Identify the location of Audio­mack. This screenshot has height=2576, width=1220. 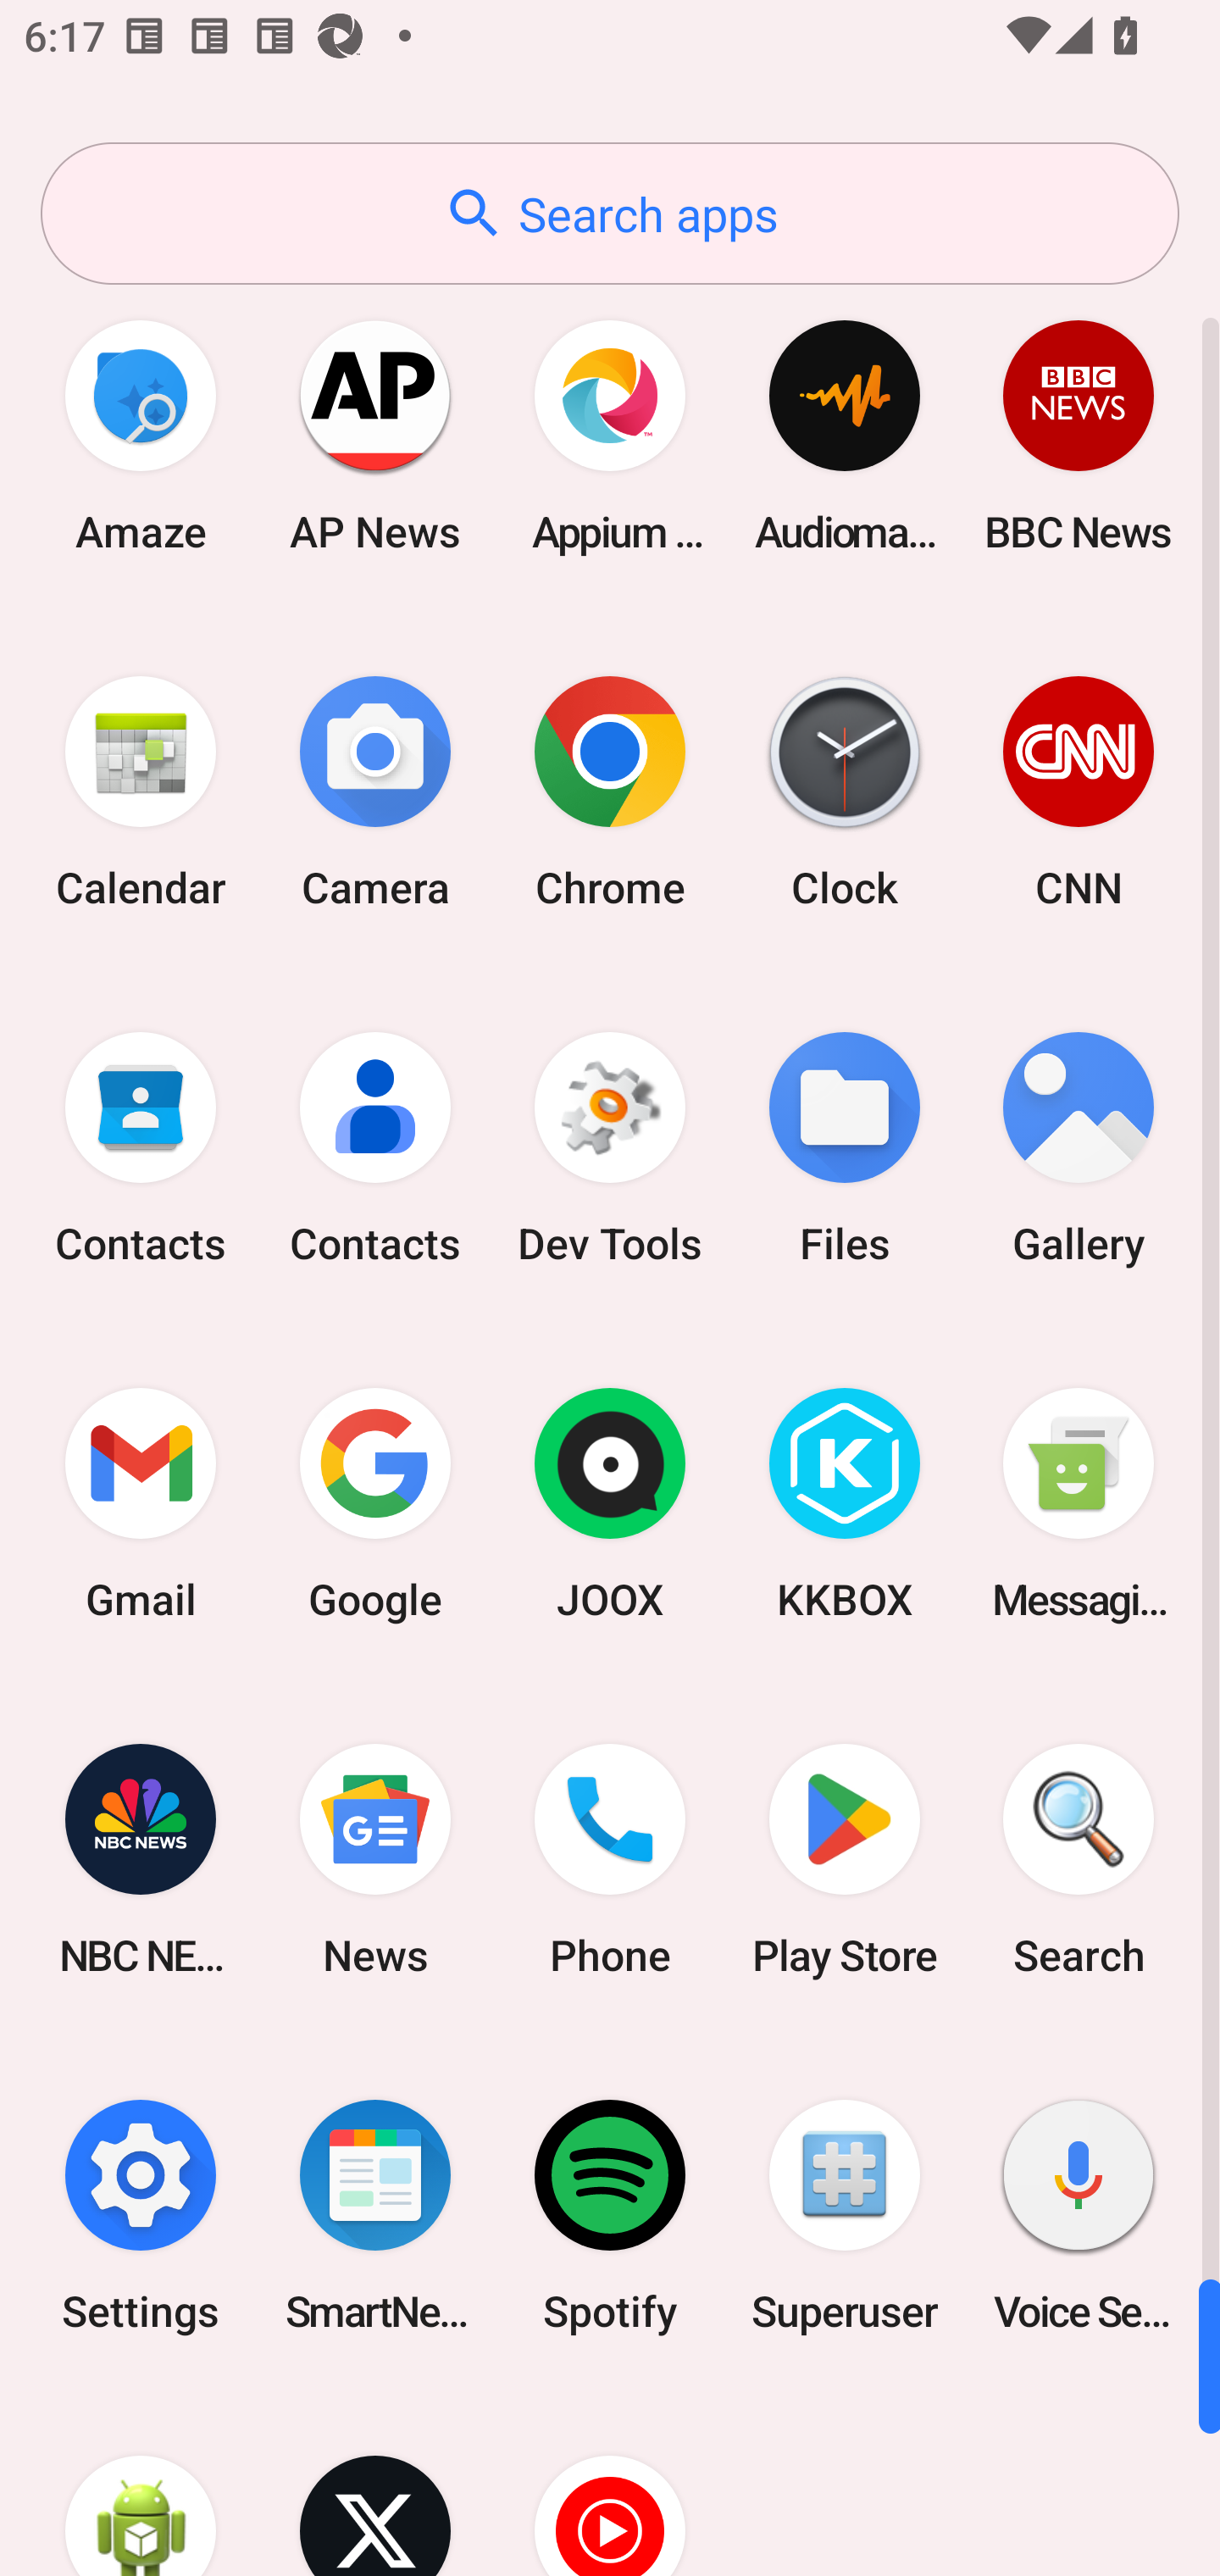
(844, 436).